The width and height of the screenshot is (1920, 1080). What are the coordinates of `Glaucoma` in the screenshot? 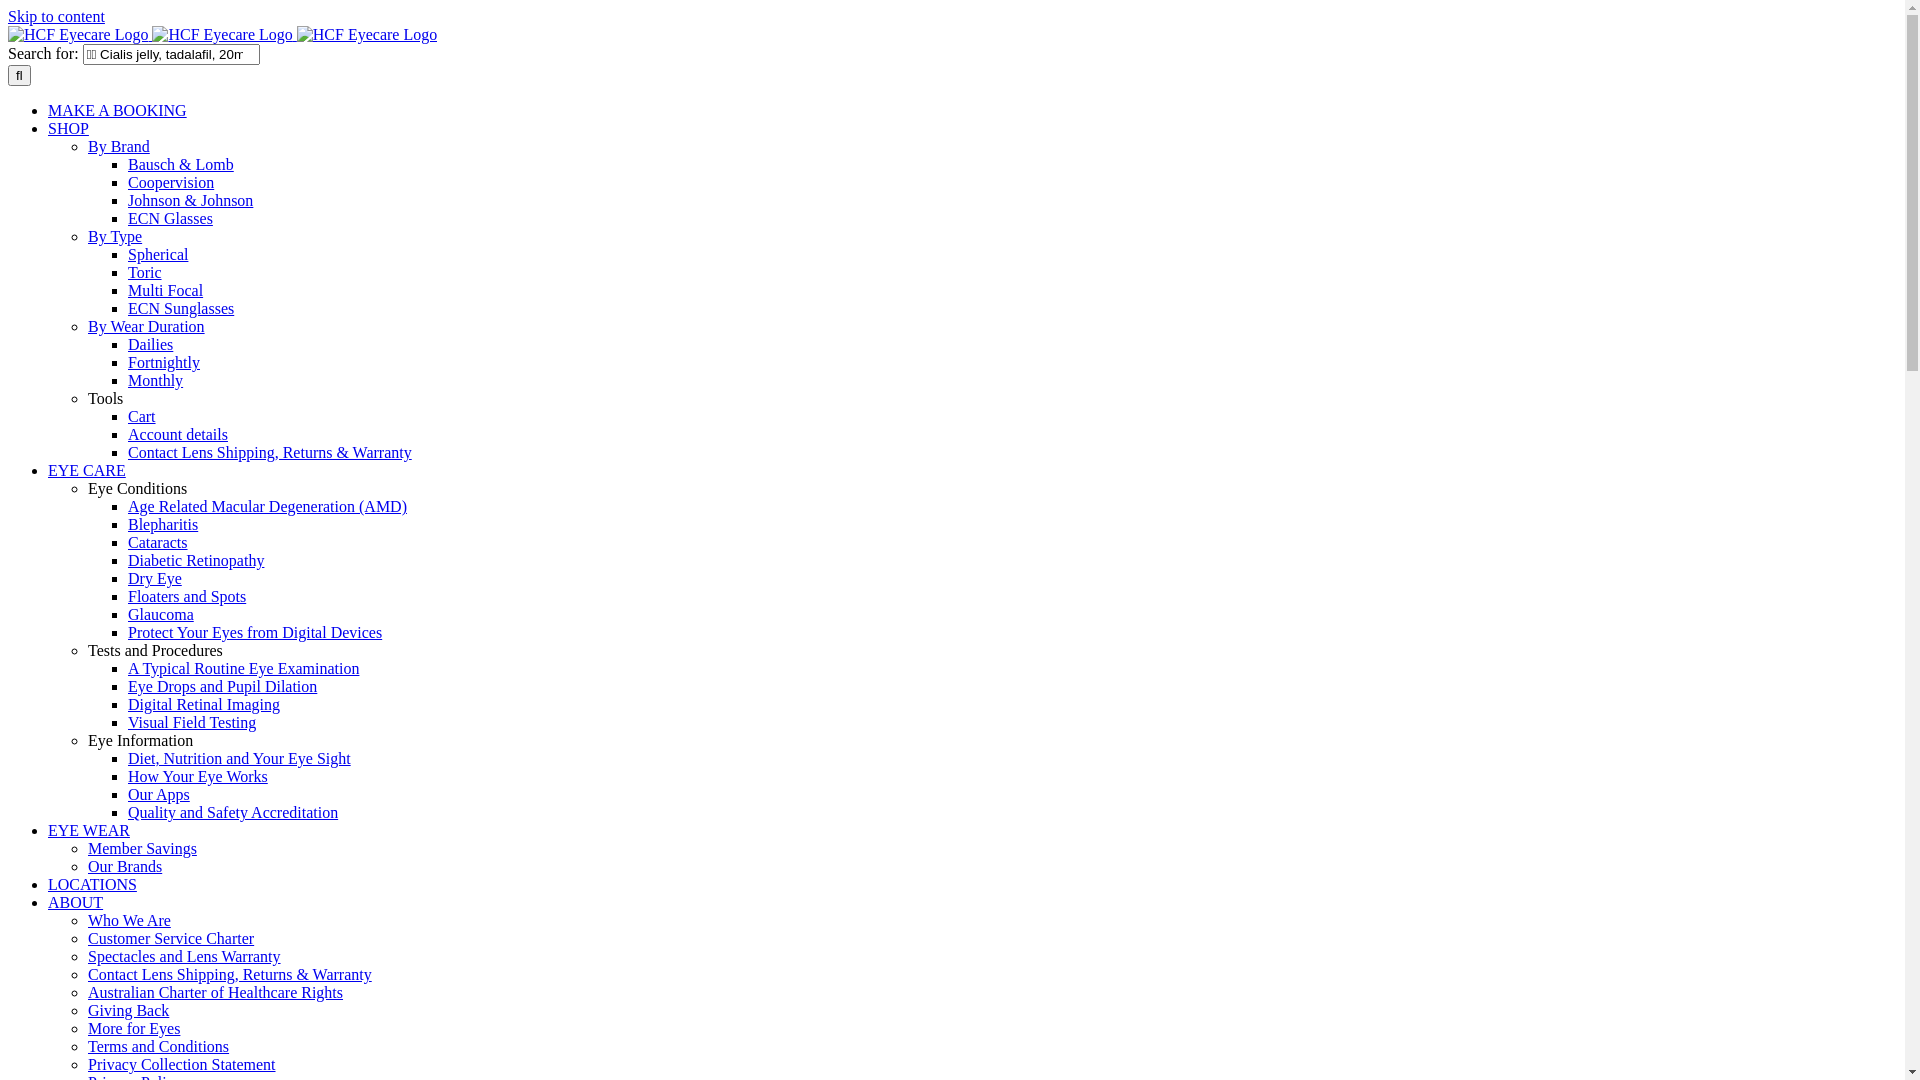 It's located at (161, 614).